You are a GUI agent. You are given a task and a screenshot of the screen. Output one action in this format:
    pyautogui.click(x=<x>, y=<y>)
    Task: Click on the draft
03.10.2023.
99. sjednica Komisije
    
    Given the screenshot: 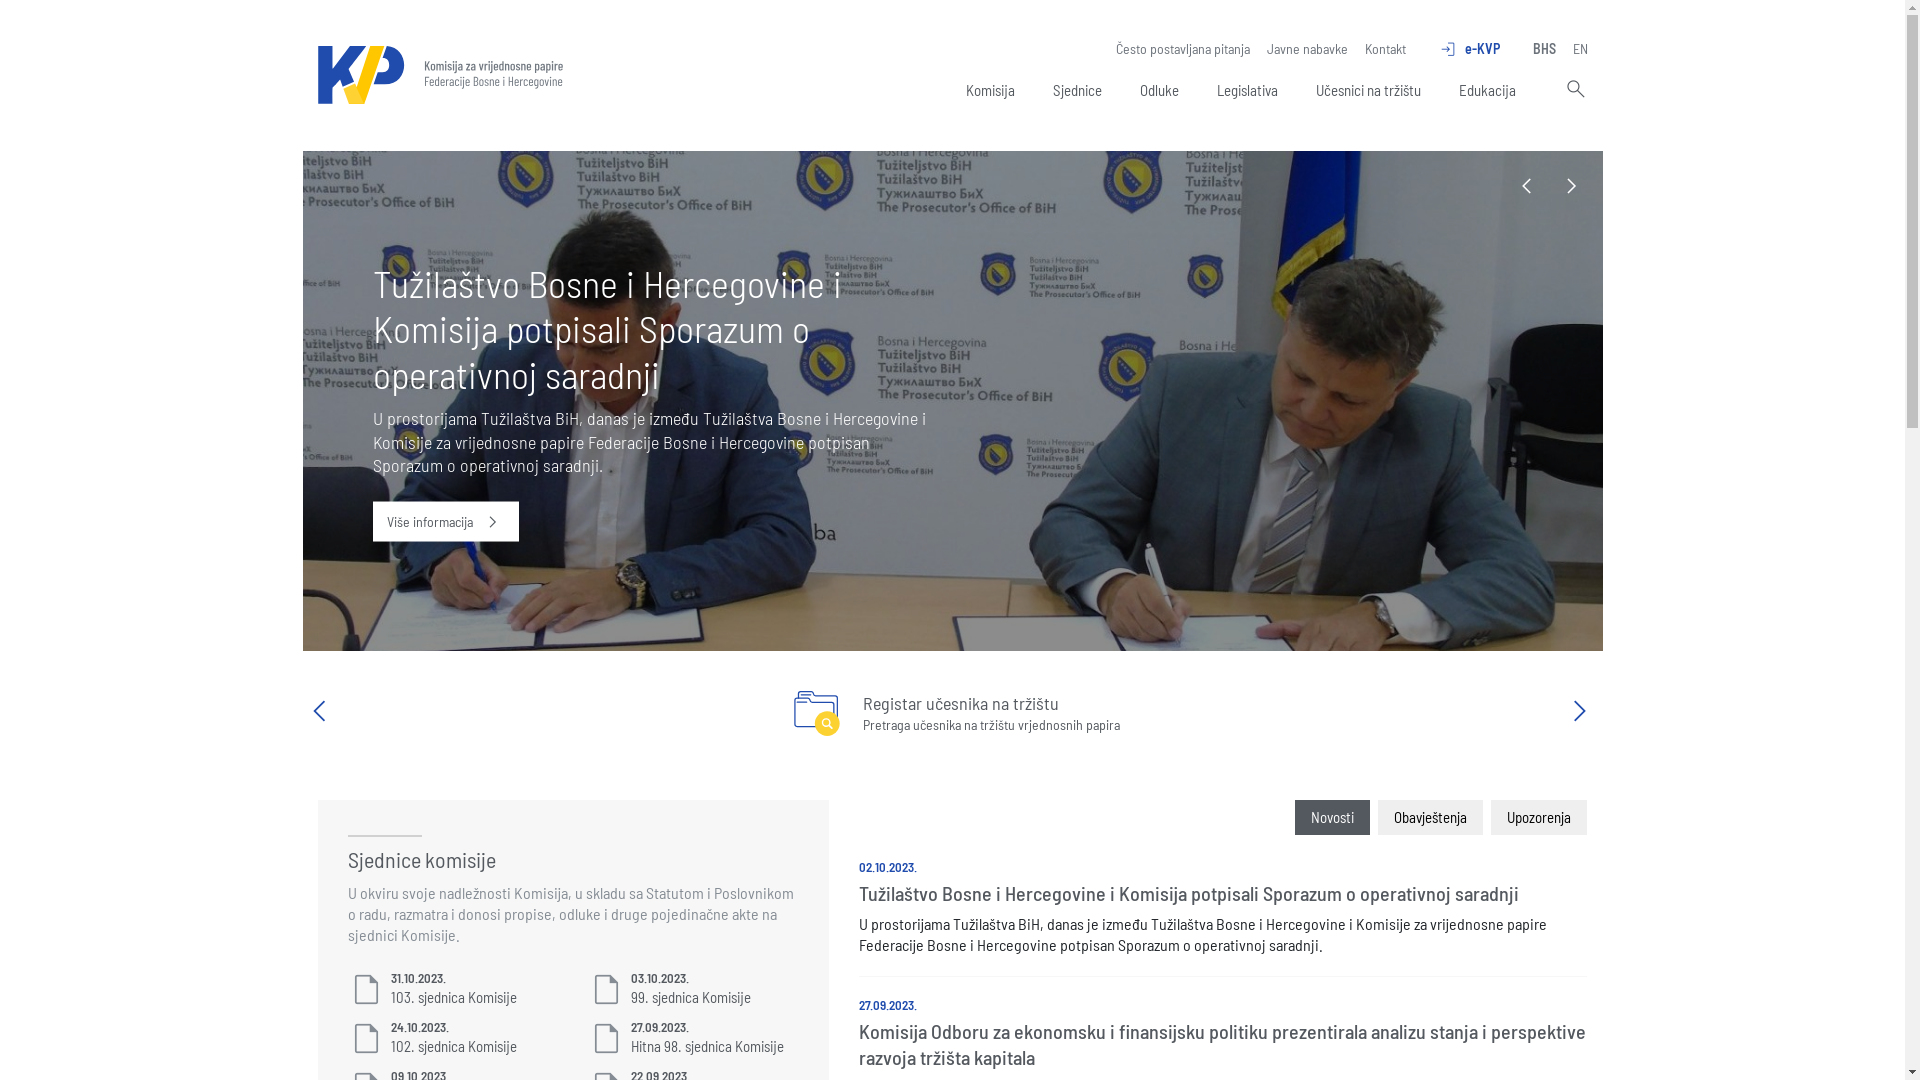 What is the action you would take?
    pyautogui.click(x=694, y=990)
    